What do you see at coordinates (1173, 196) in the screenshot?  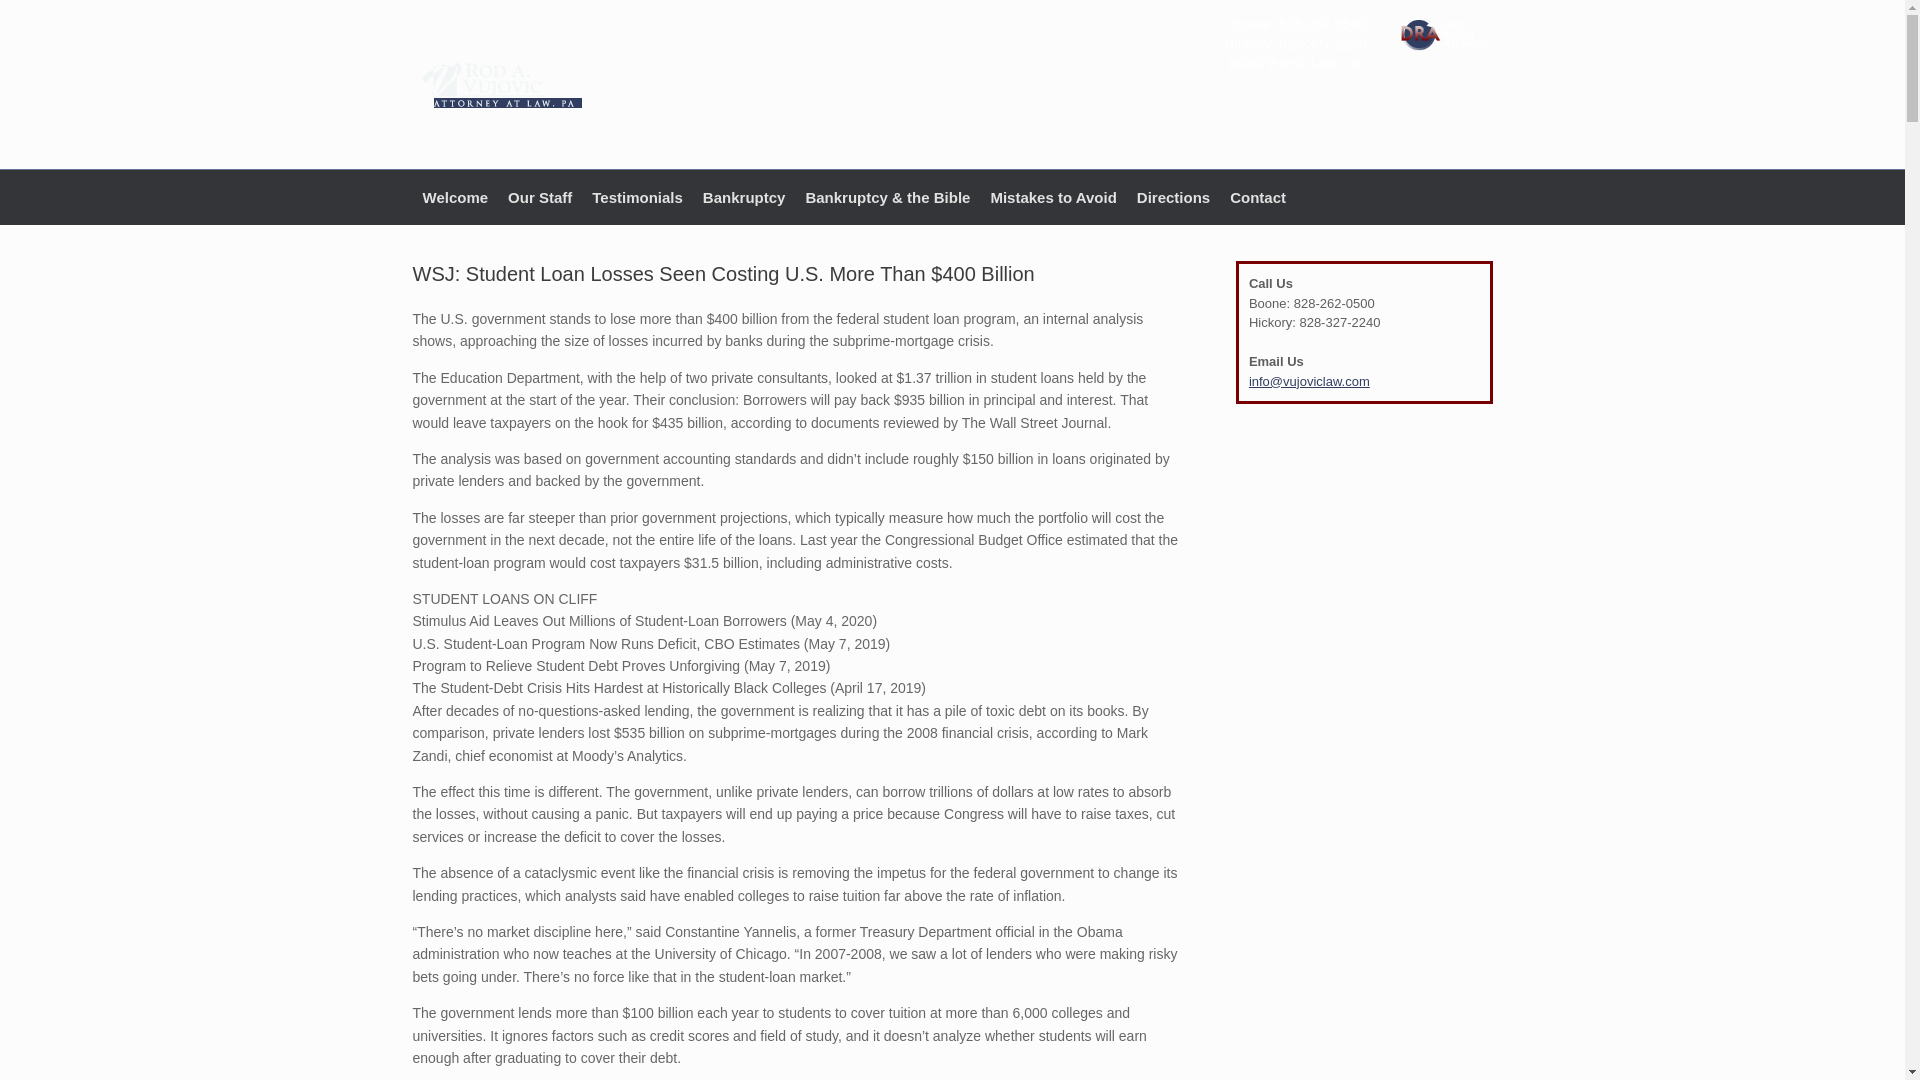 I see `Directions` at bounding box center [1173, 196].